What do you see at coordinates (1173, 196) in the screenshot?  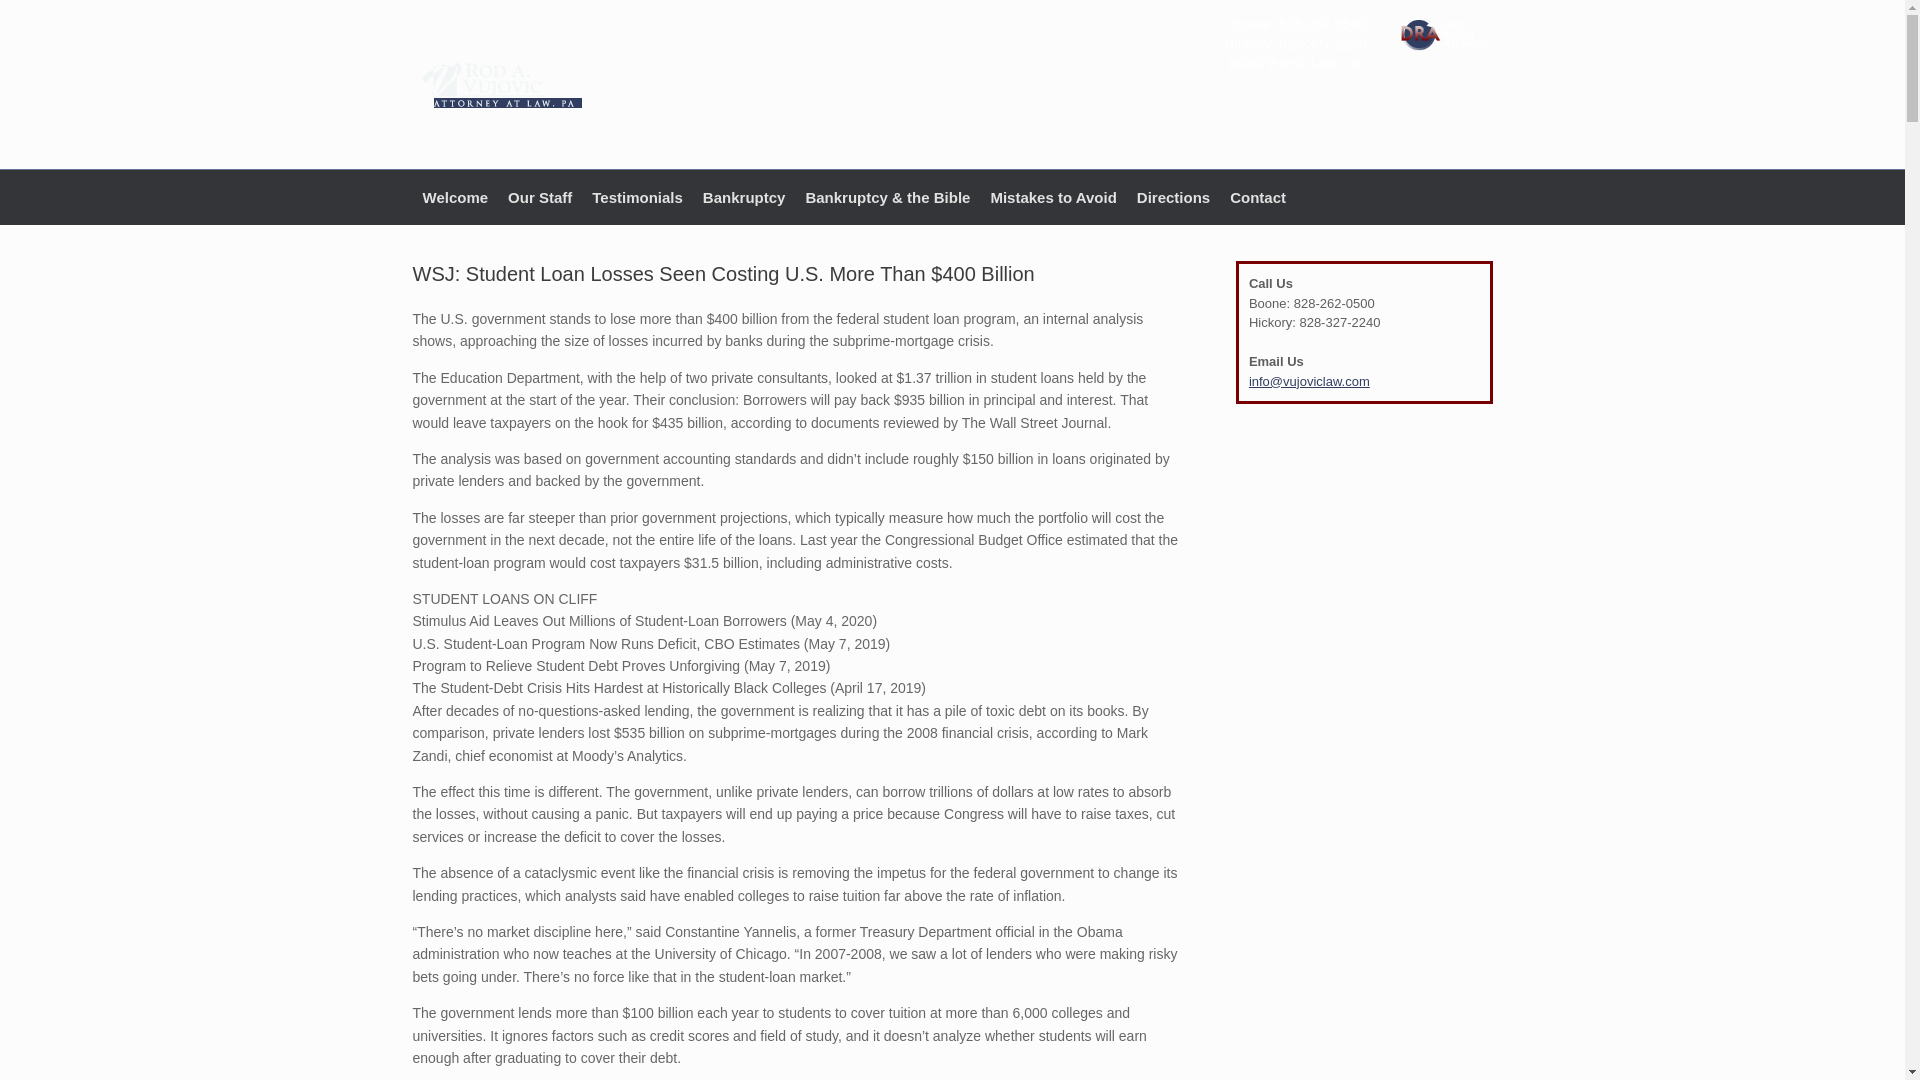 I see `Directions` at bounding box center [1173, 196].